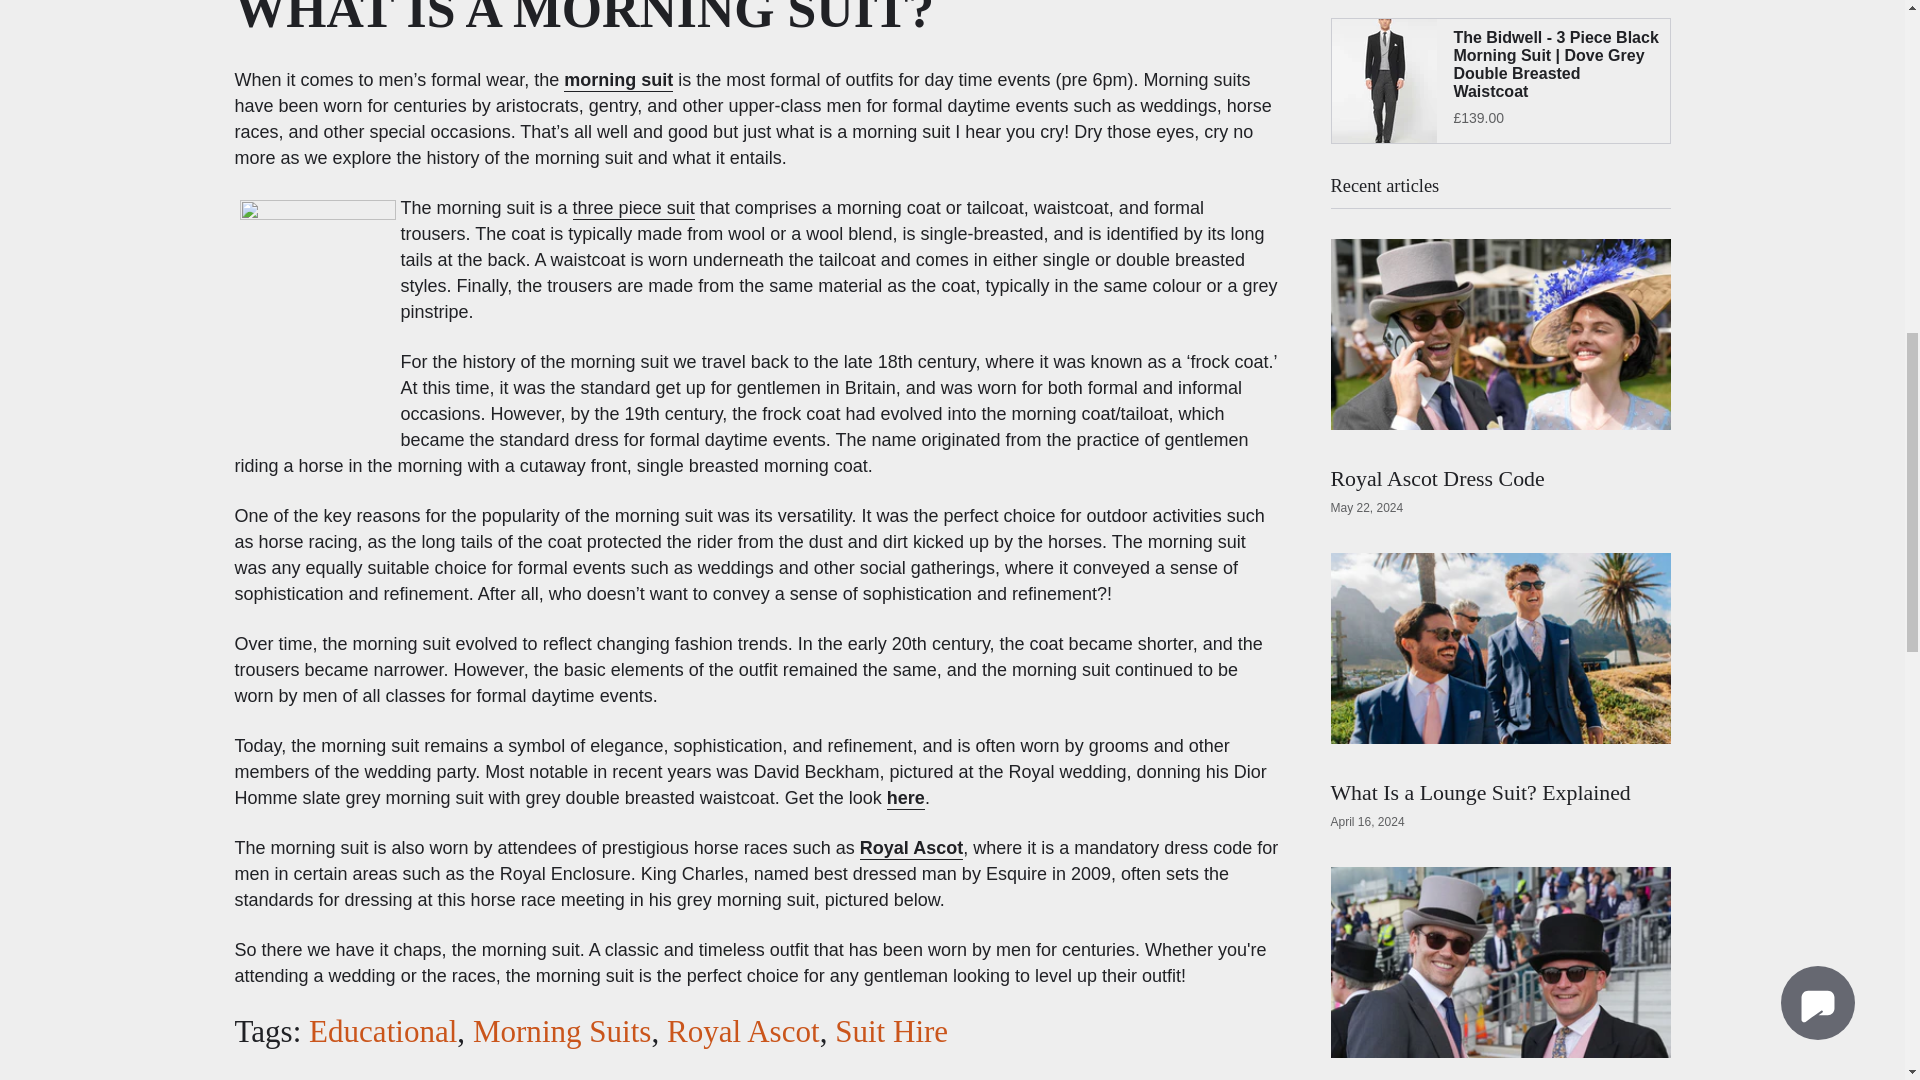 The image size is (1920, 1080). Describe the element at coordinates (1436, 478) in the screenshot. I see `Royal Ascot Dress Code` at that location.